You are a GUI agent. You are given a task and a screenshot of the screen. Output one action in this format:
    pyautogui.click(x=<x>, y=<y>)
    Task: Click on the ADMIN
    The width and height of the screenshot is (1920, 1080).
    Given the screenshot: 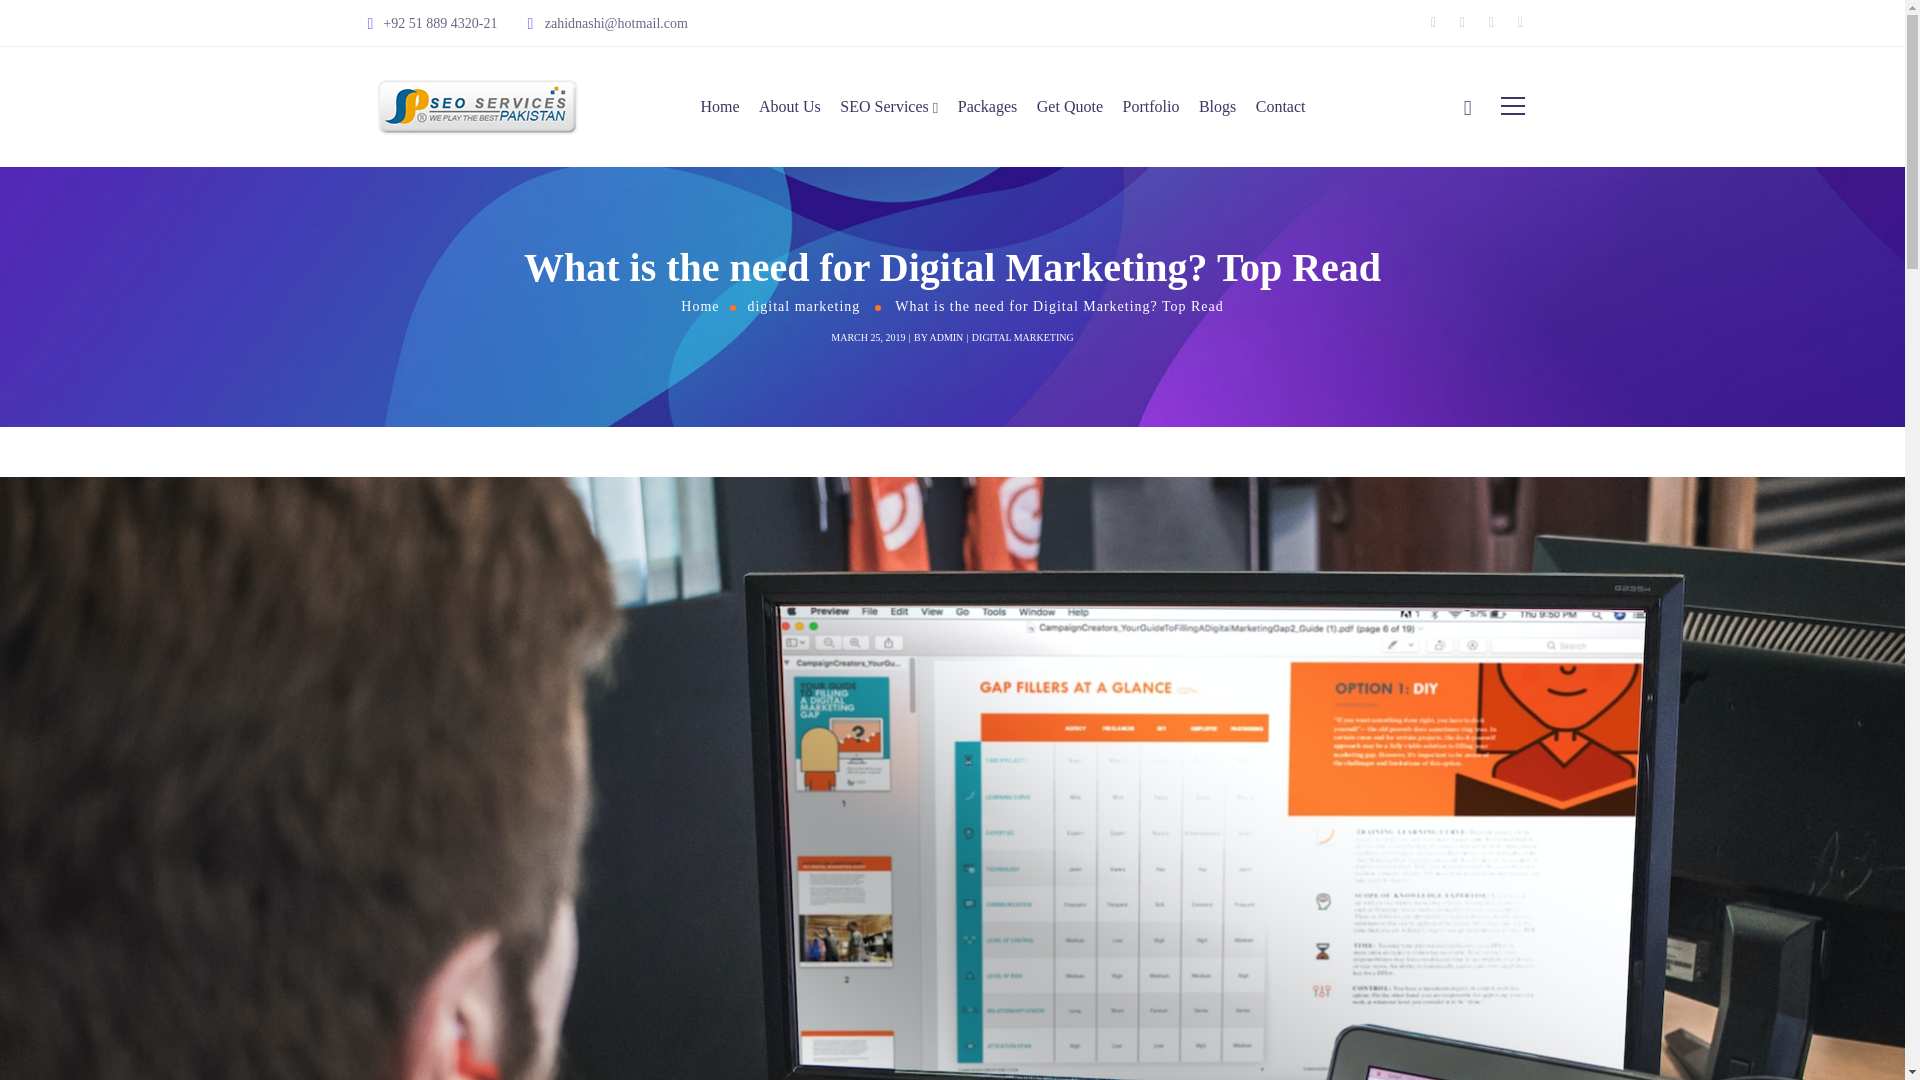 What is the action you would take?
    pyautogui.click(x=946, y=337)
    